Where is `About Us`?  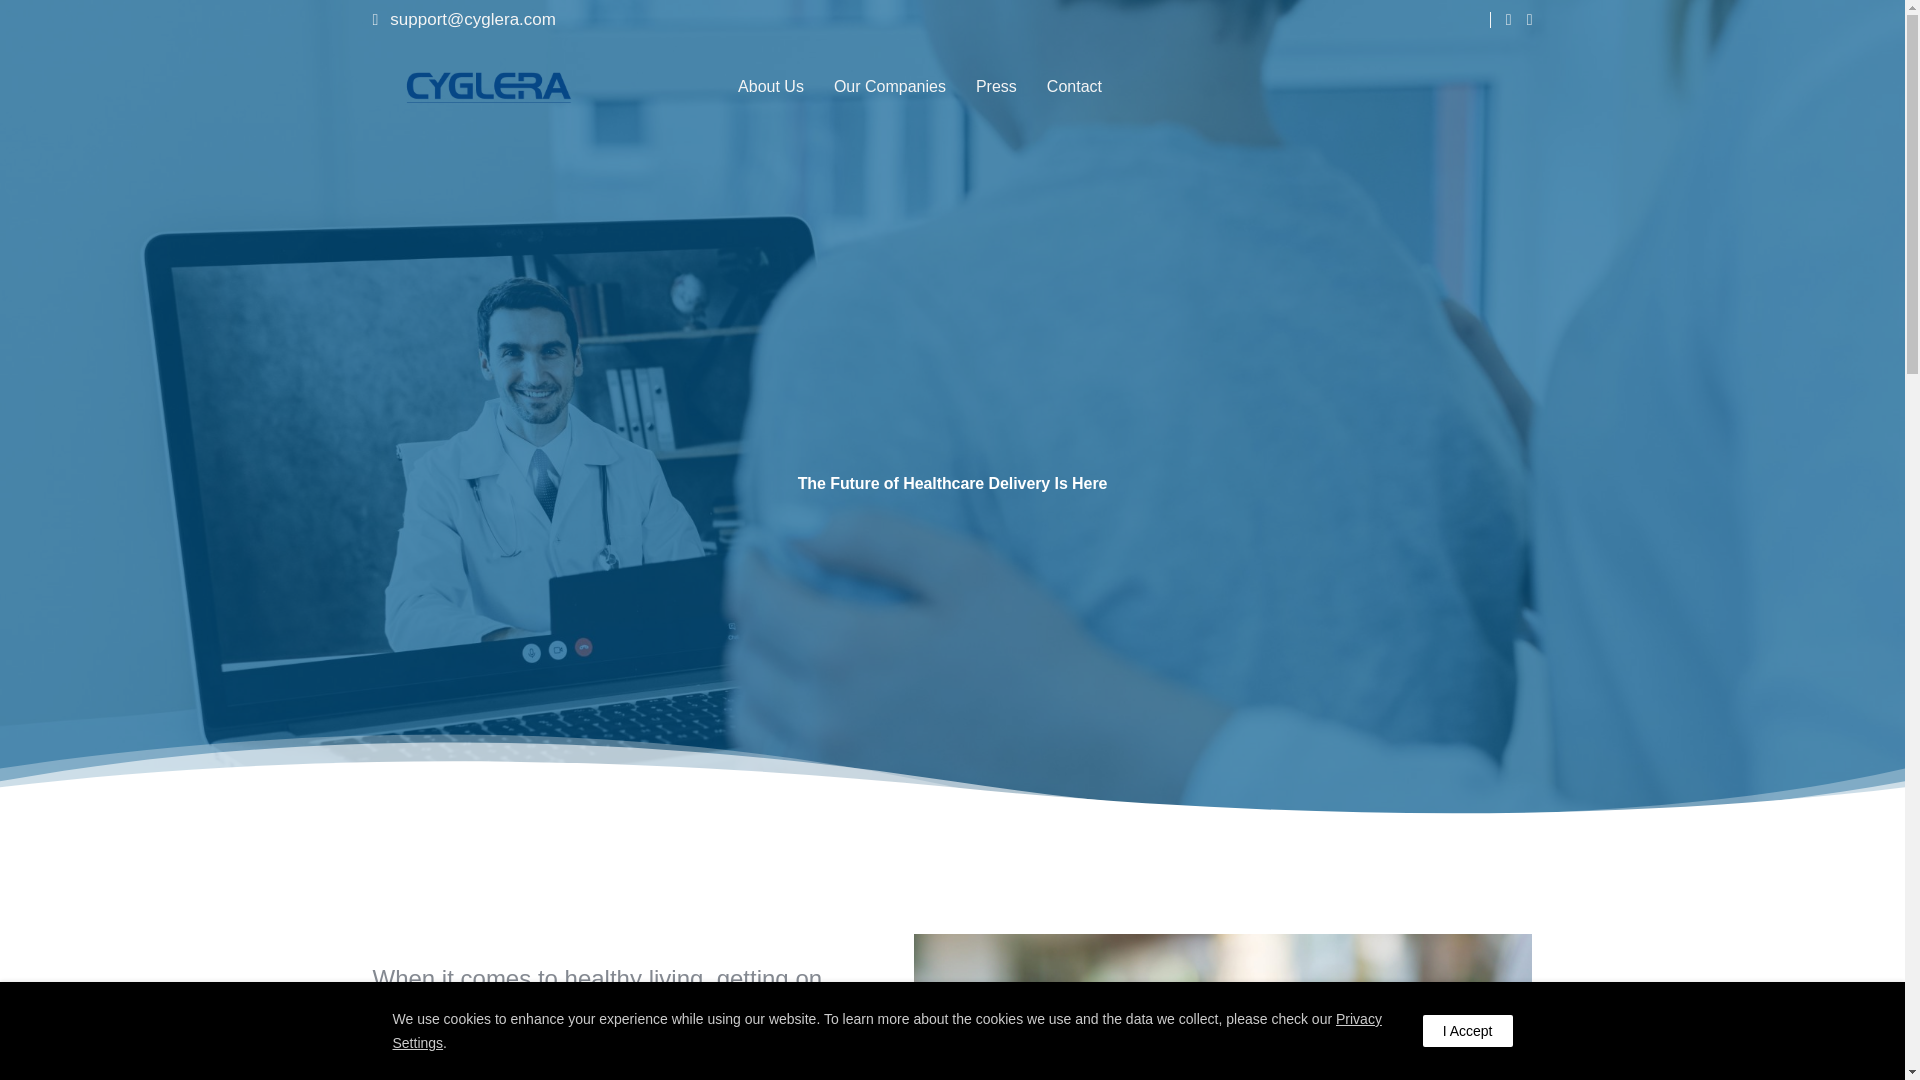
About Us is located at coordinates (770, 86).